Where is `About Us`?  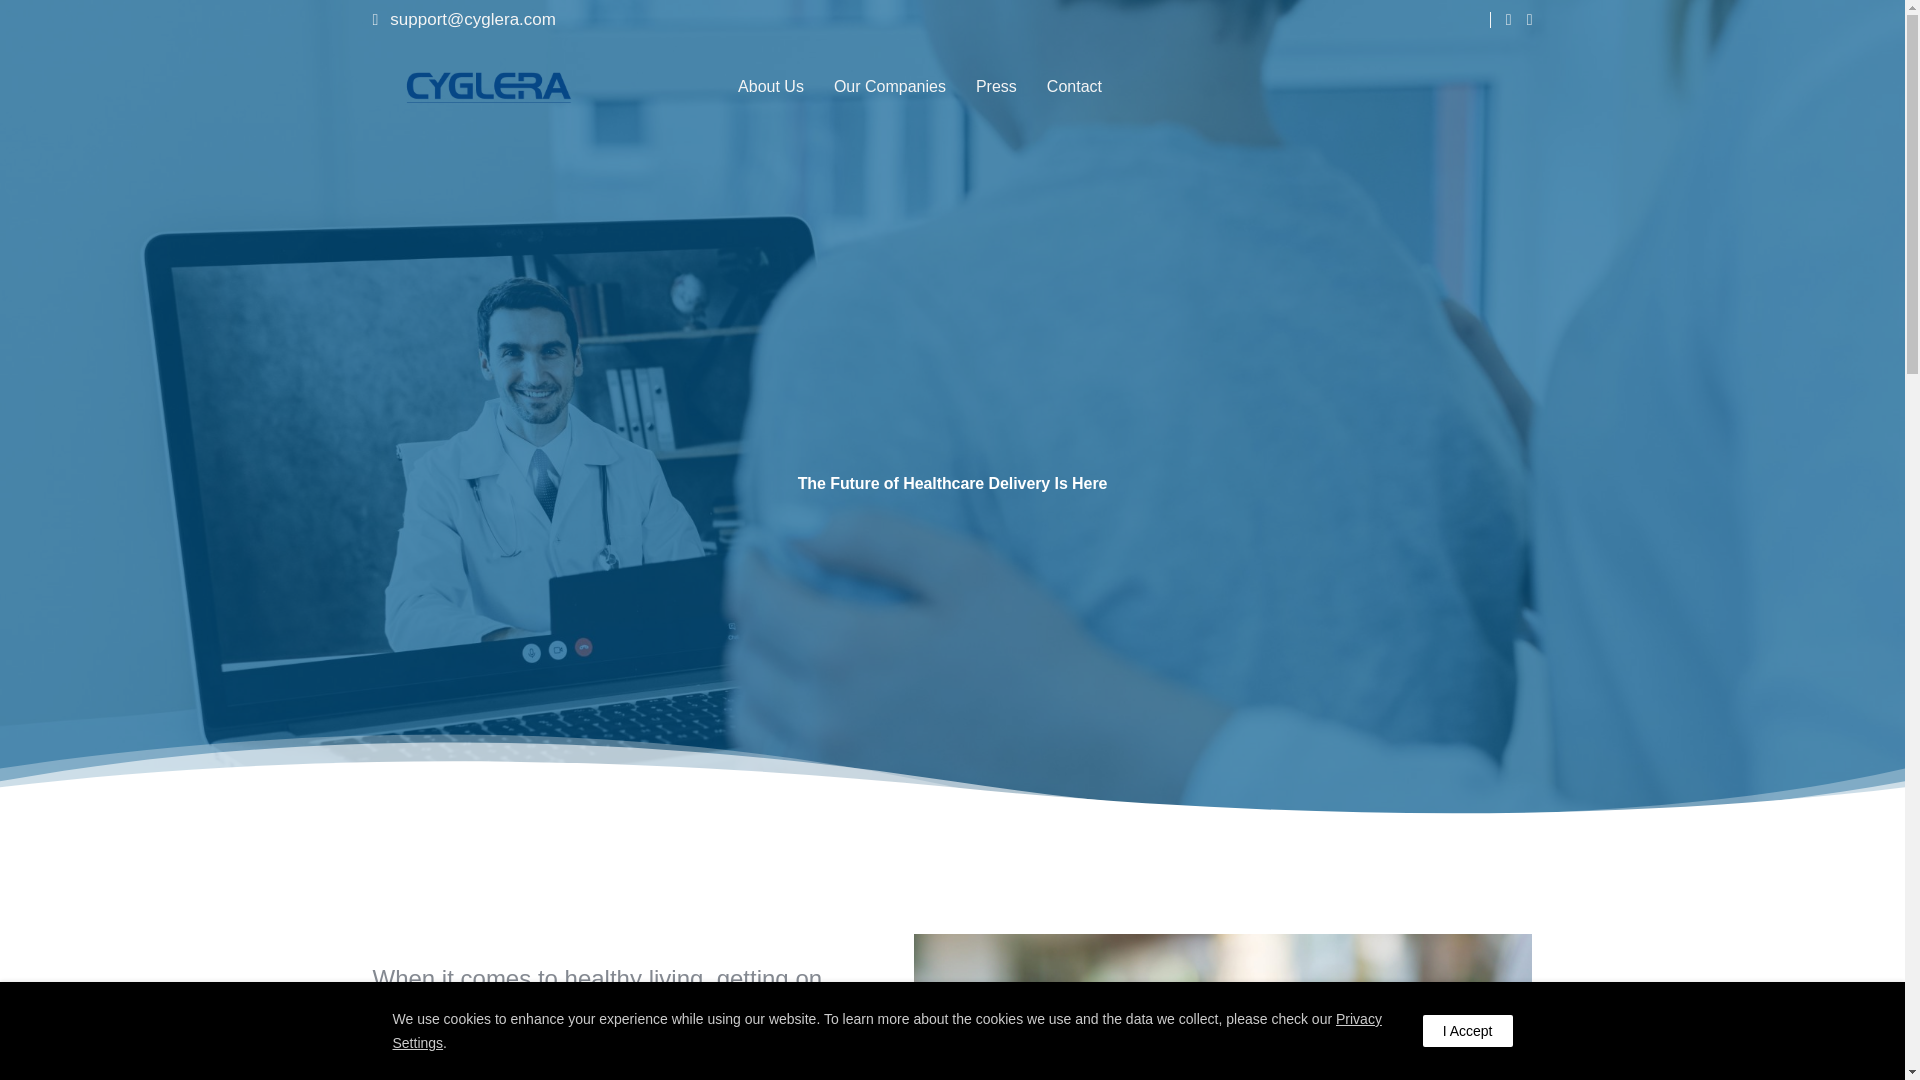
About Us is located at coordinates (770, 86).